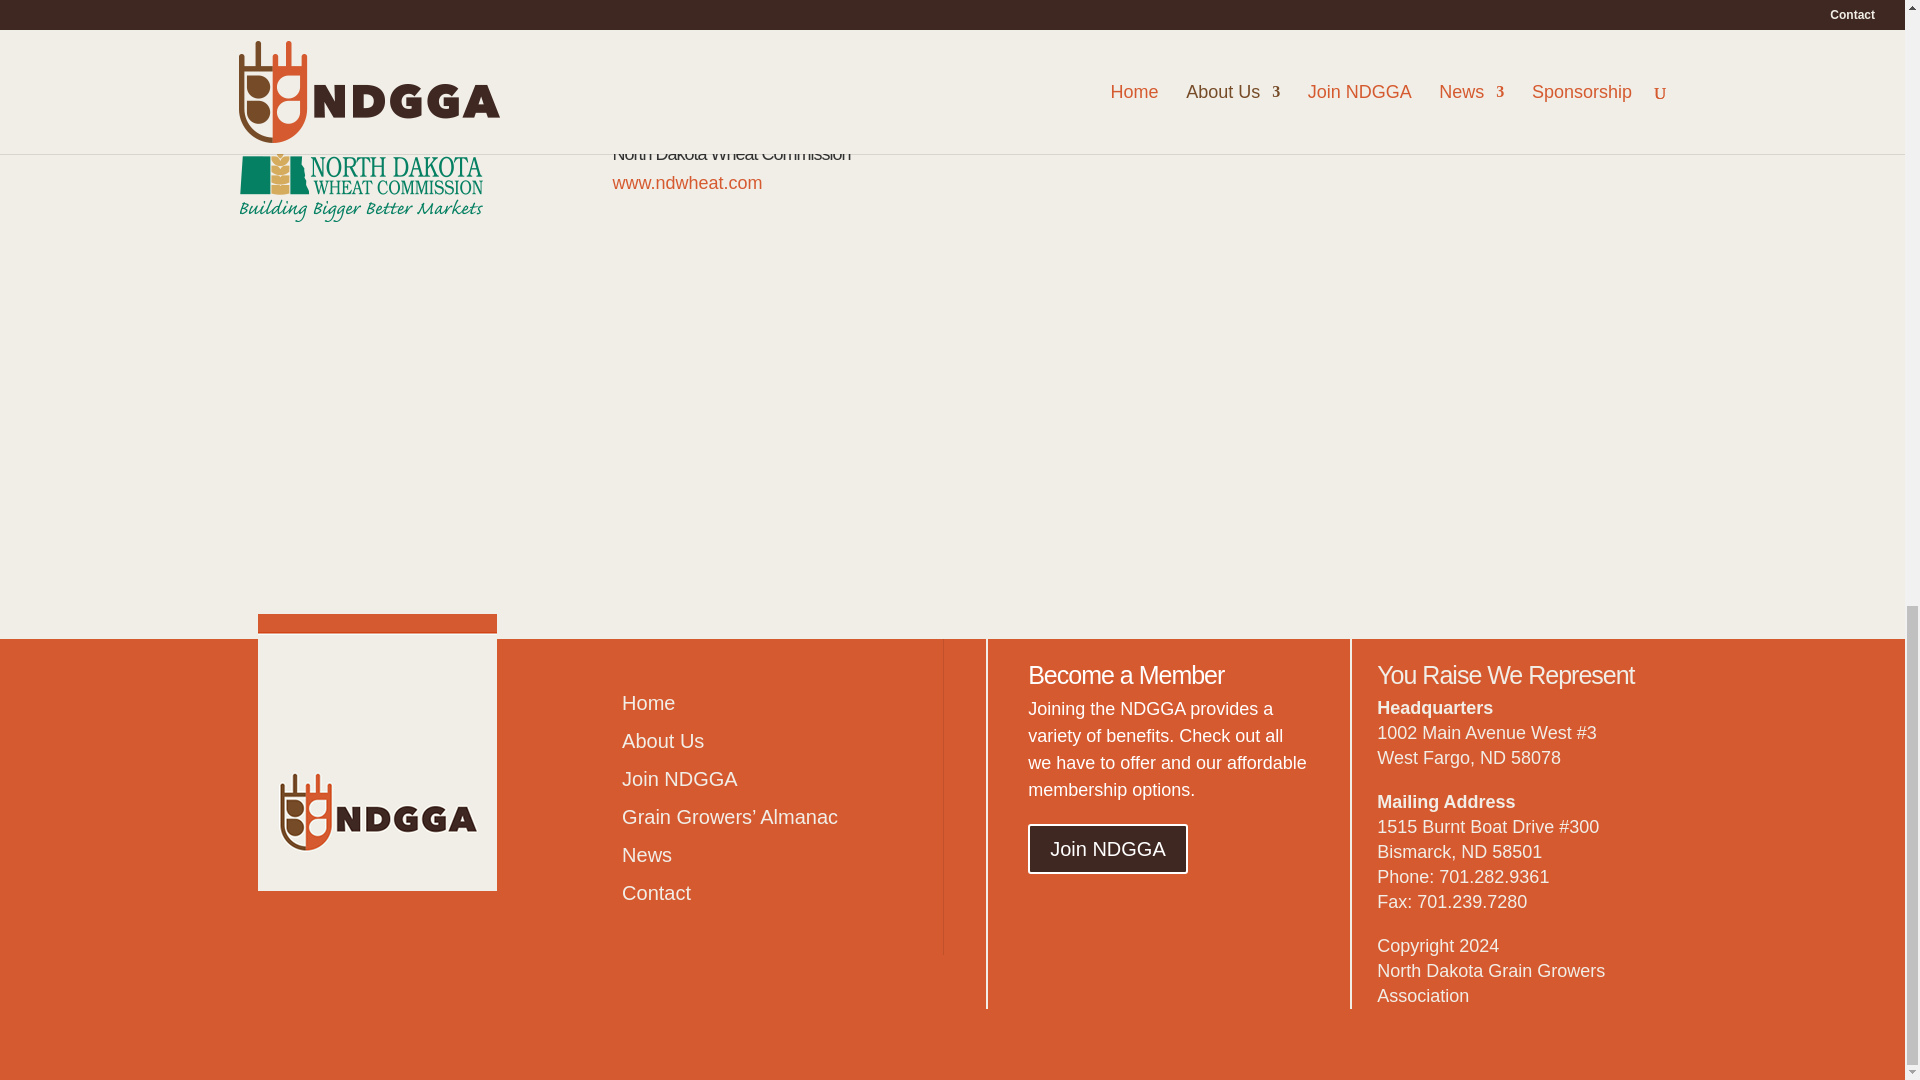 The width and height of the screenshot is (1920, 1080). Describe the element at coordinates (663, 740) in the screenshot. I see `About Us` at that location.